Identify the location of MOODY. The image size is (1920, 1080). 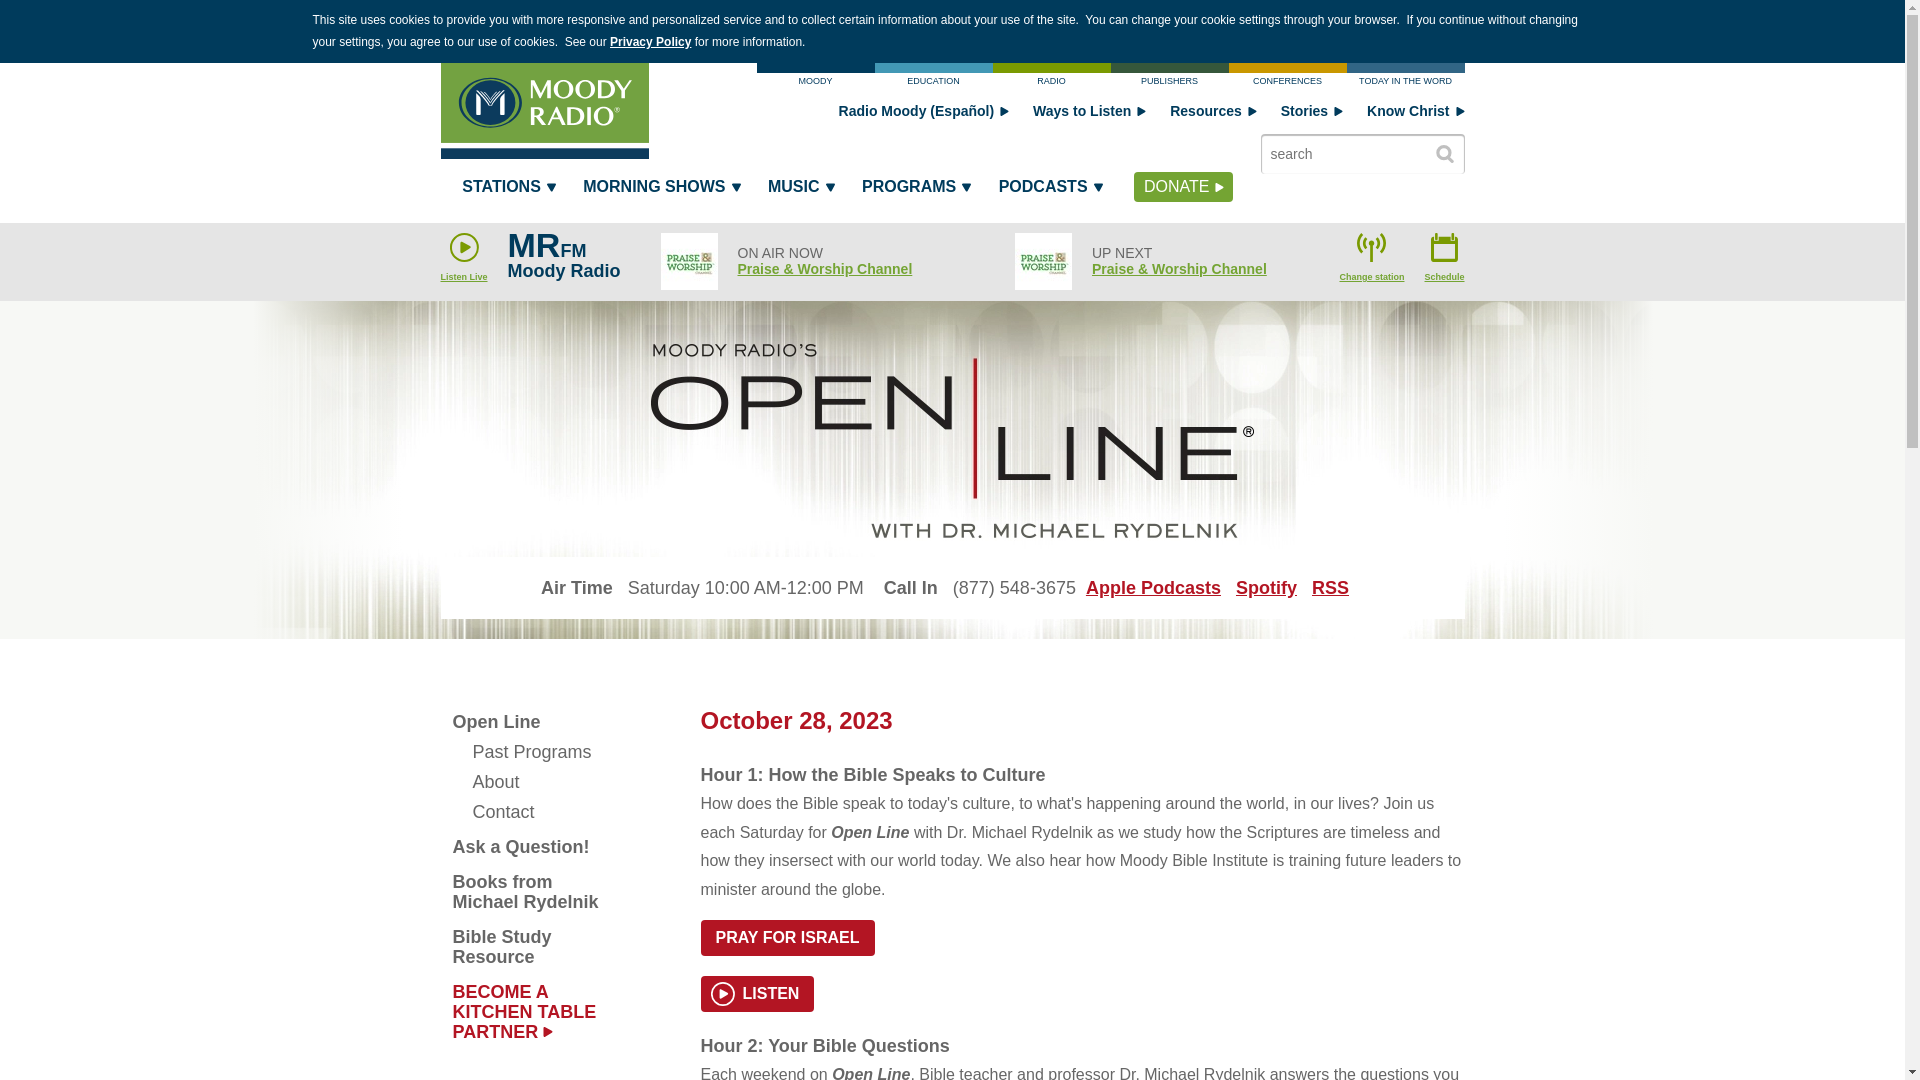
(814, 78).